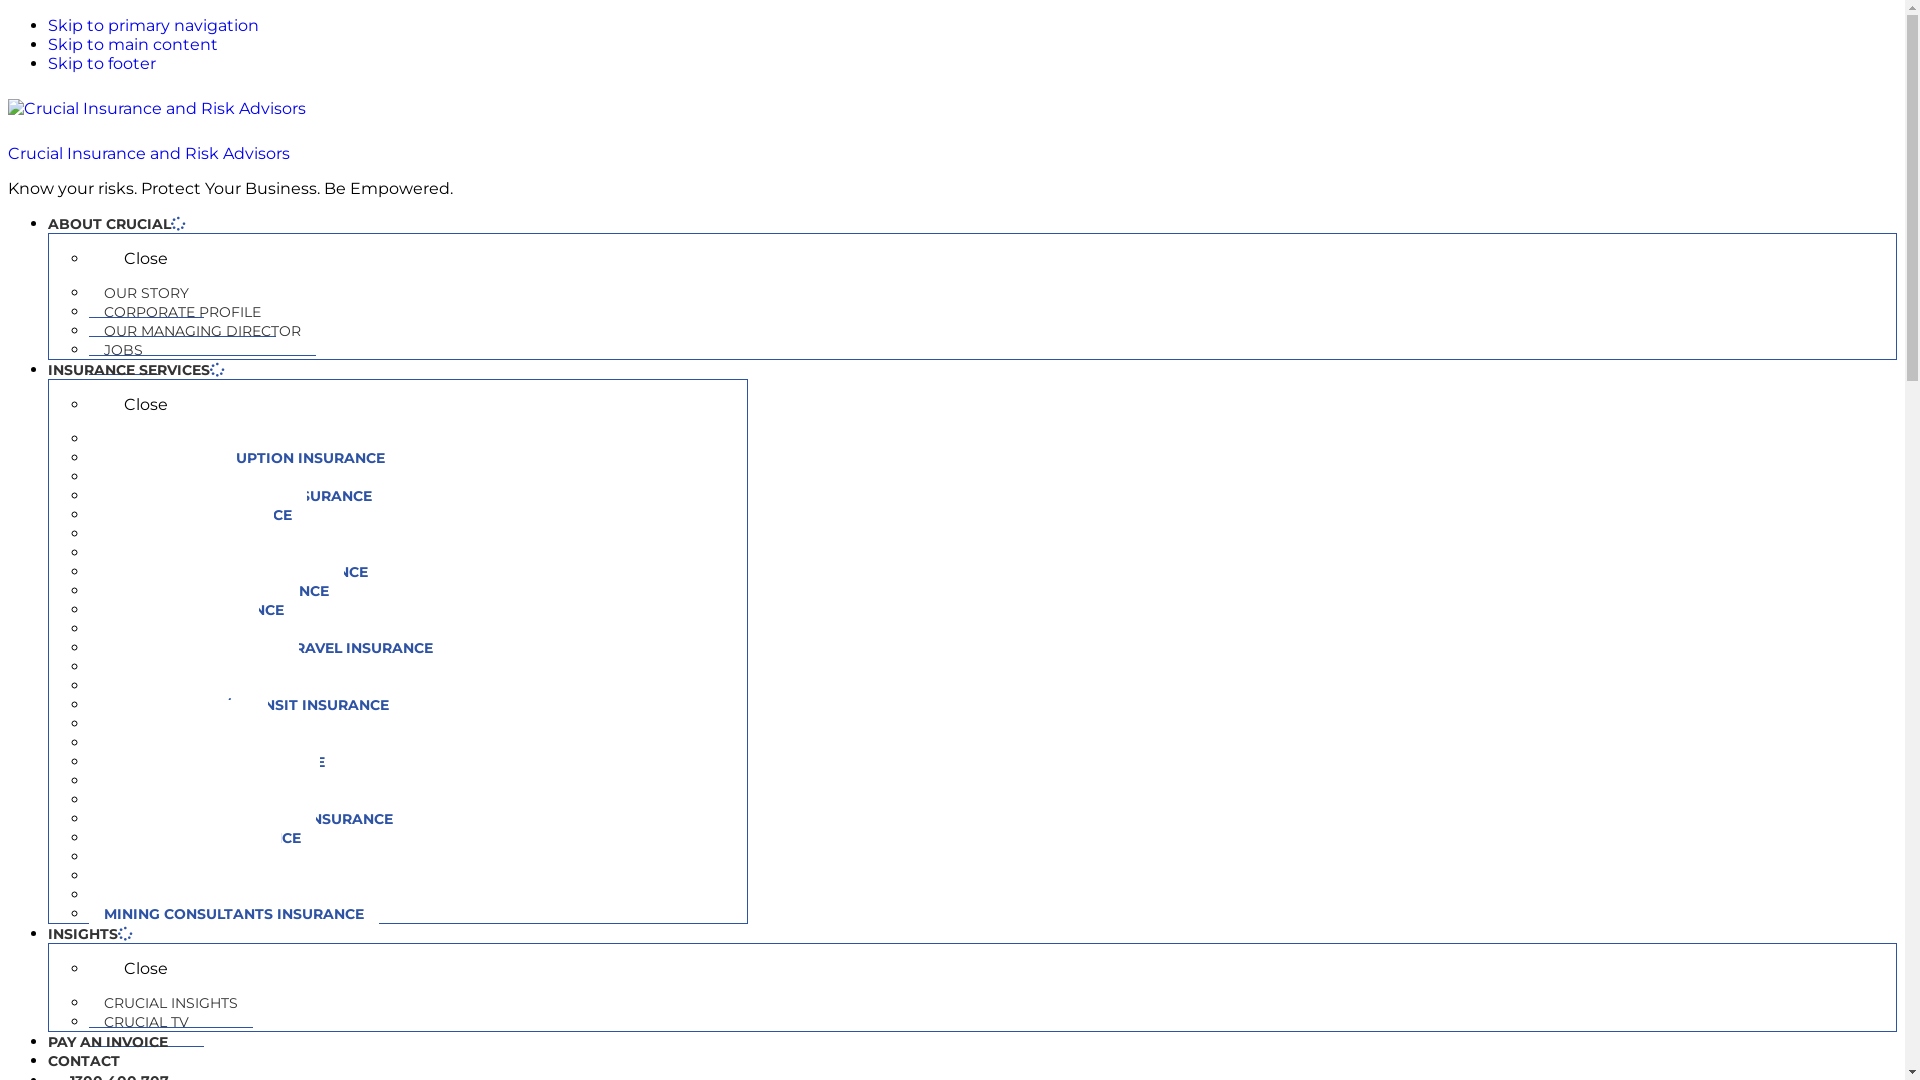  Describe the element at coordinates (200, 895) in the screenshot. I see `LABOUR HIRE INSURANCE` at that location.